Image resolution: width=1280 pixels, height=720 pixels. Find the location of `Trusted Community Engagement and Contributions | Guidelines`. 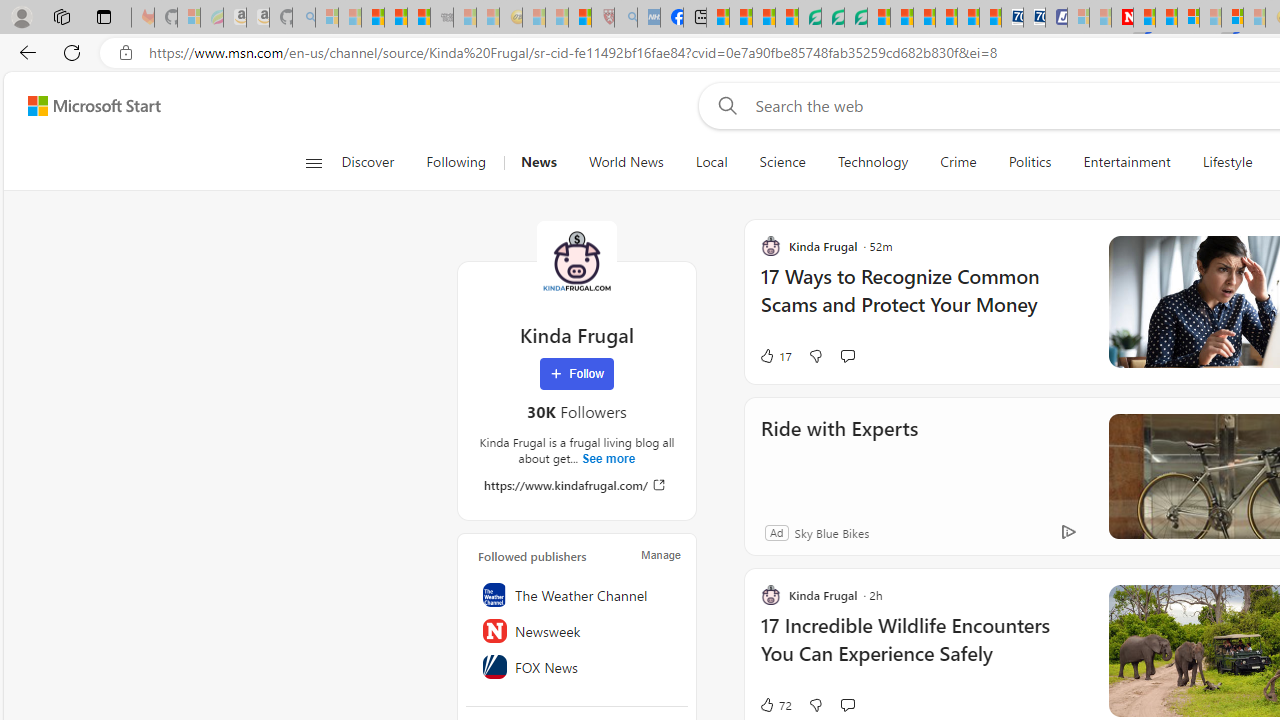

Trusted Community Engagement and Contributions | Guidelines is located at coordinates (1144, 18).